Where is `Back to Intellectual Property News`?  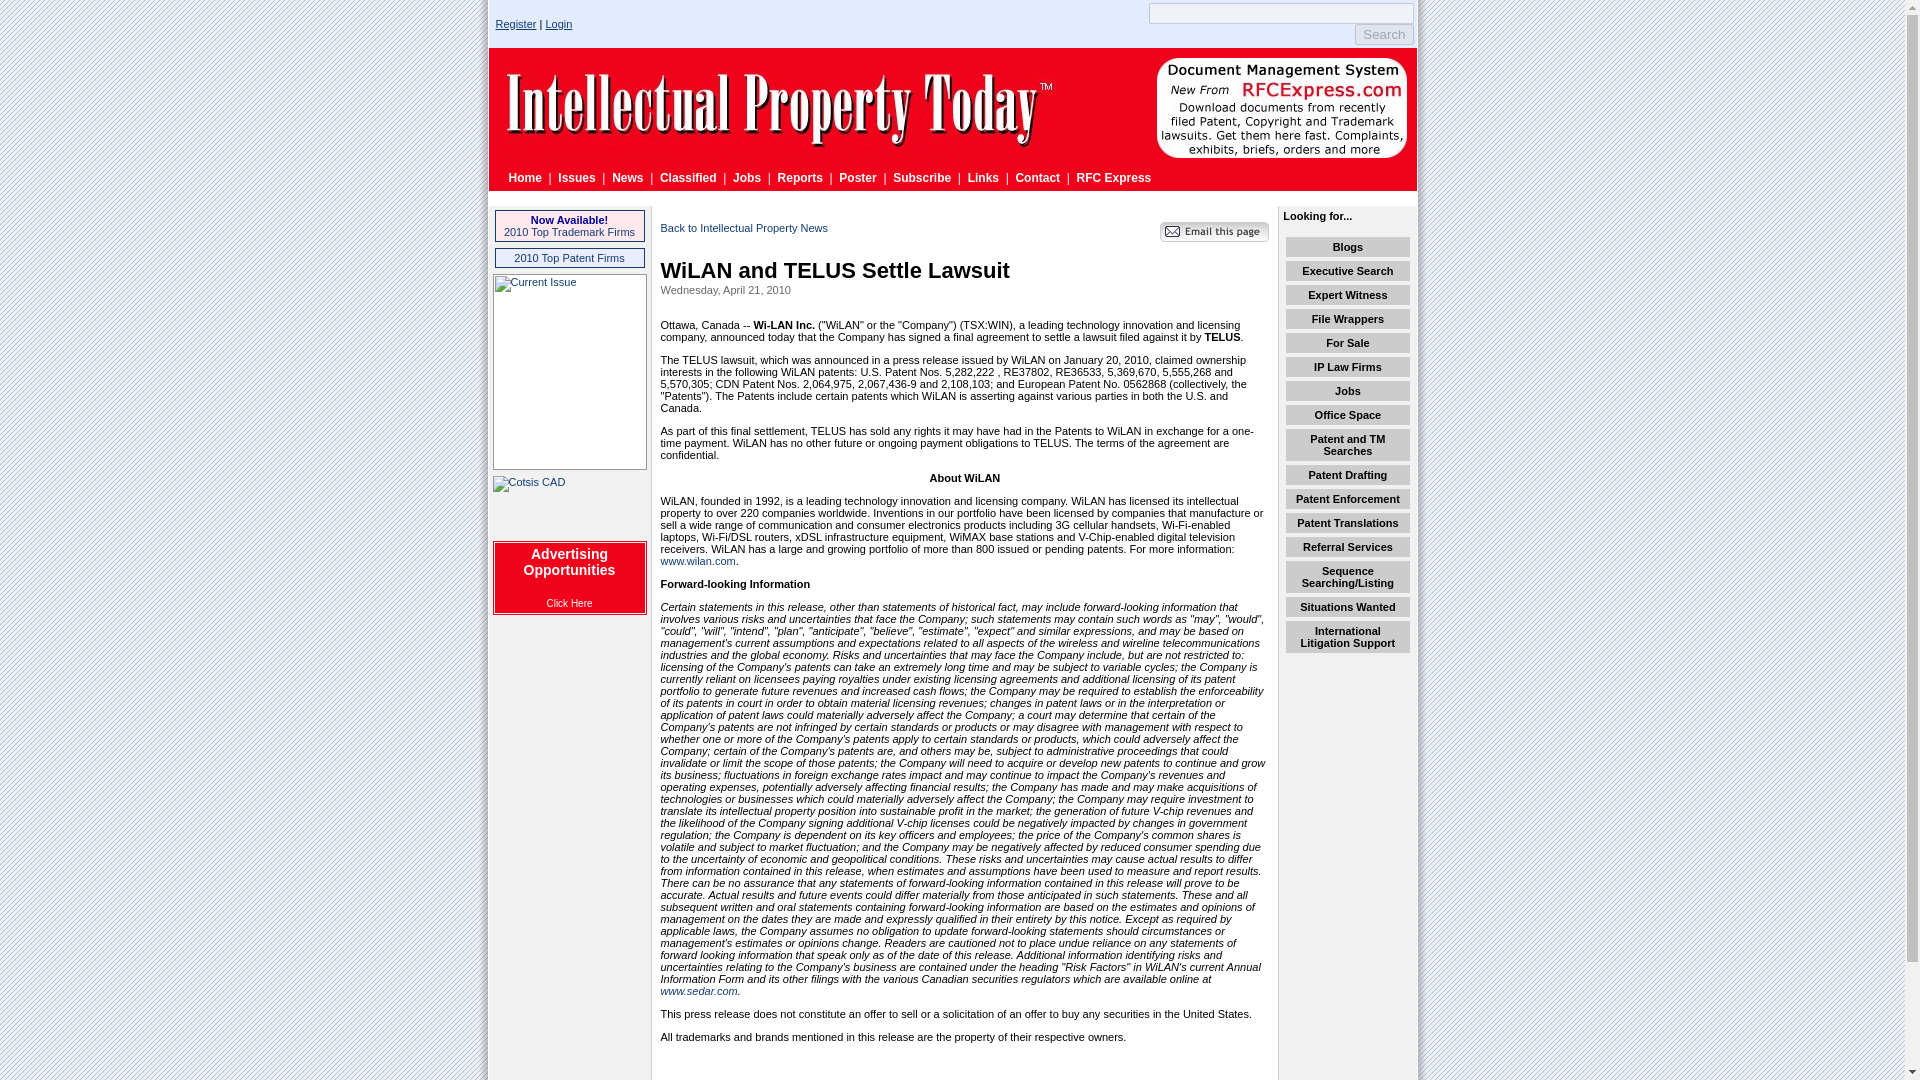
Back to Intellectual Property News is located at coordinates (744, 228).